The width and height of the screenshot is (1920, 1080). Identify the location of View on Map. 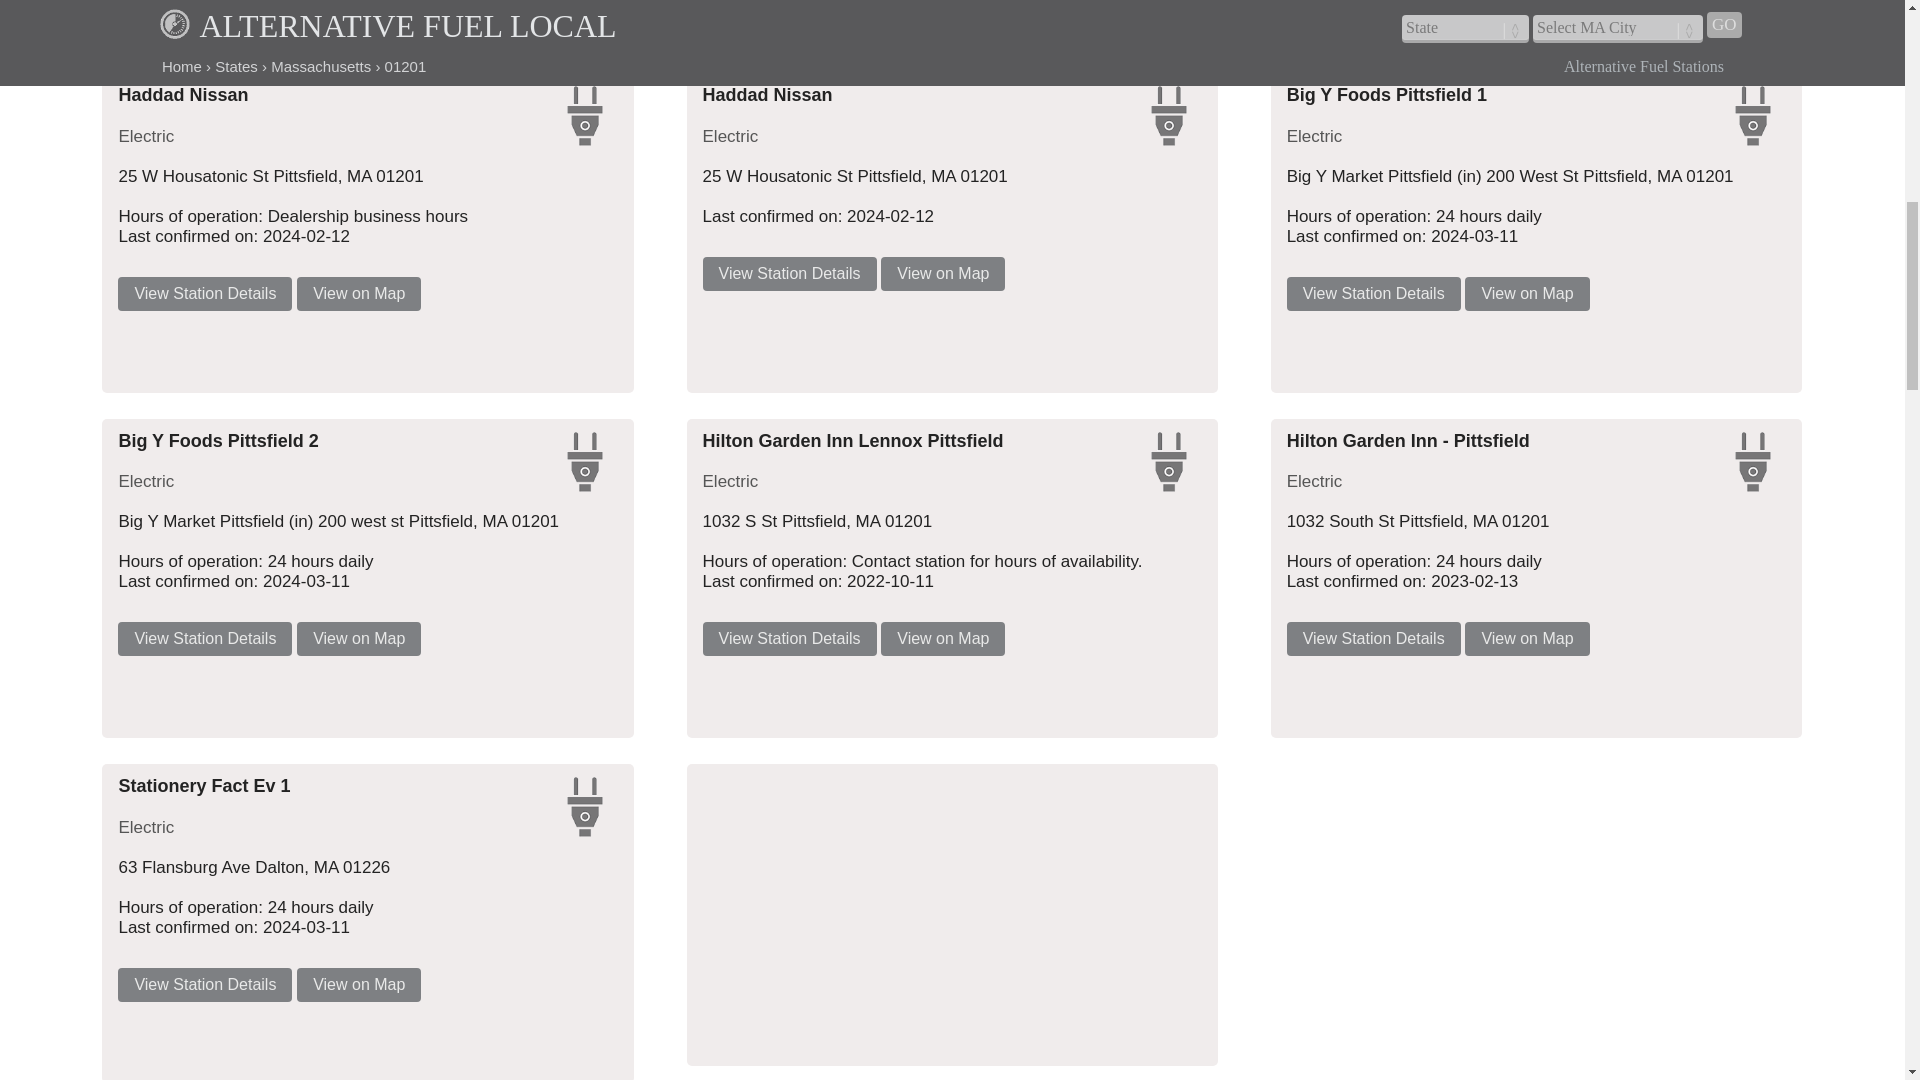
(358, 294).